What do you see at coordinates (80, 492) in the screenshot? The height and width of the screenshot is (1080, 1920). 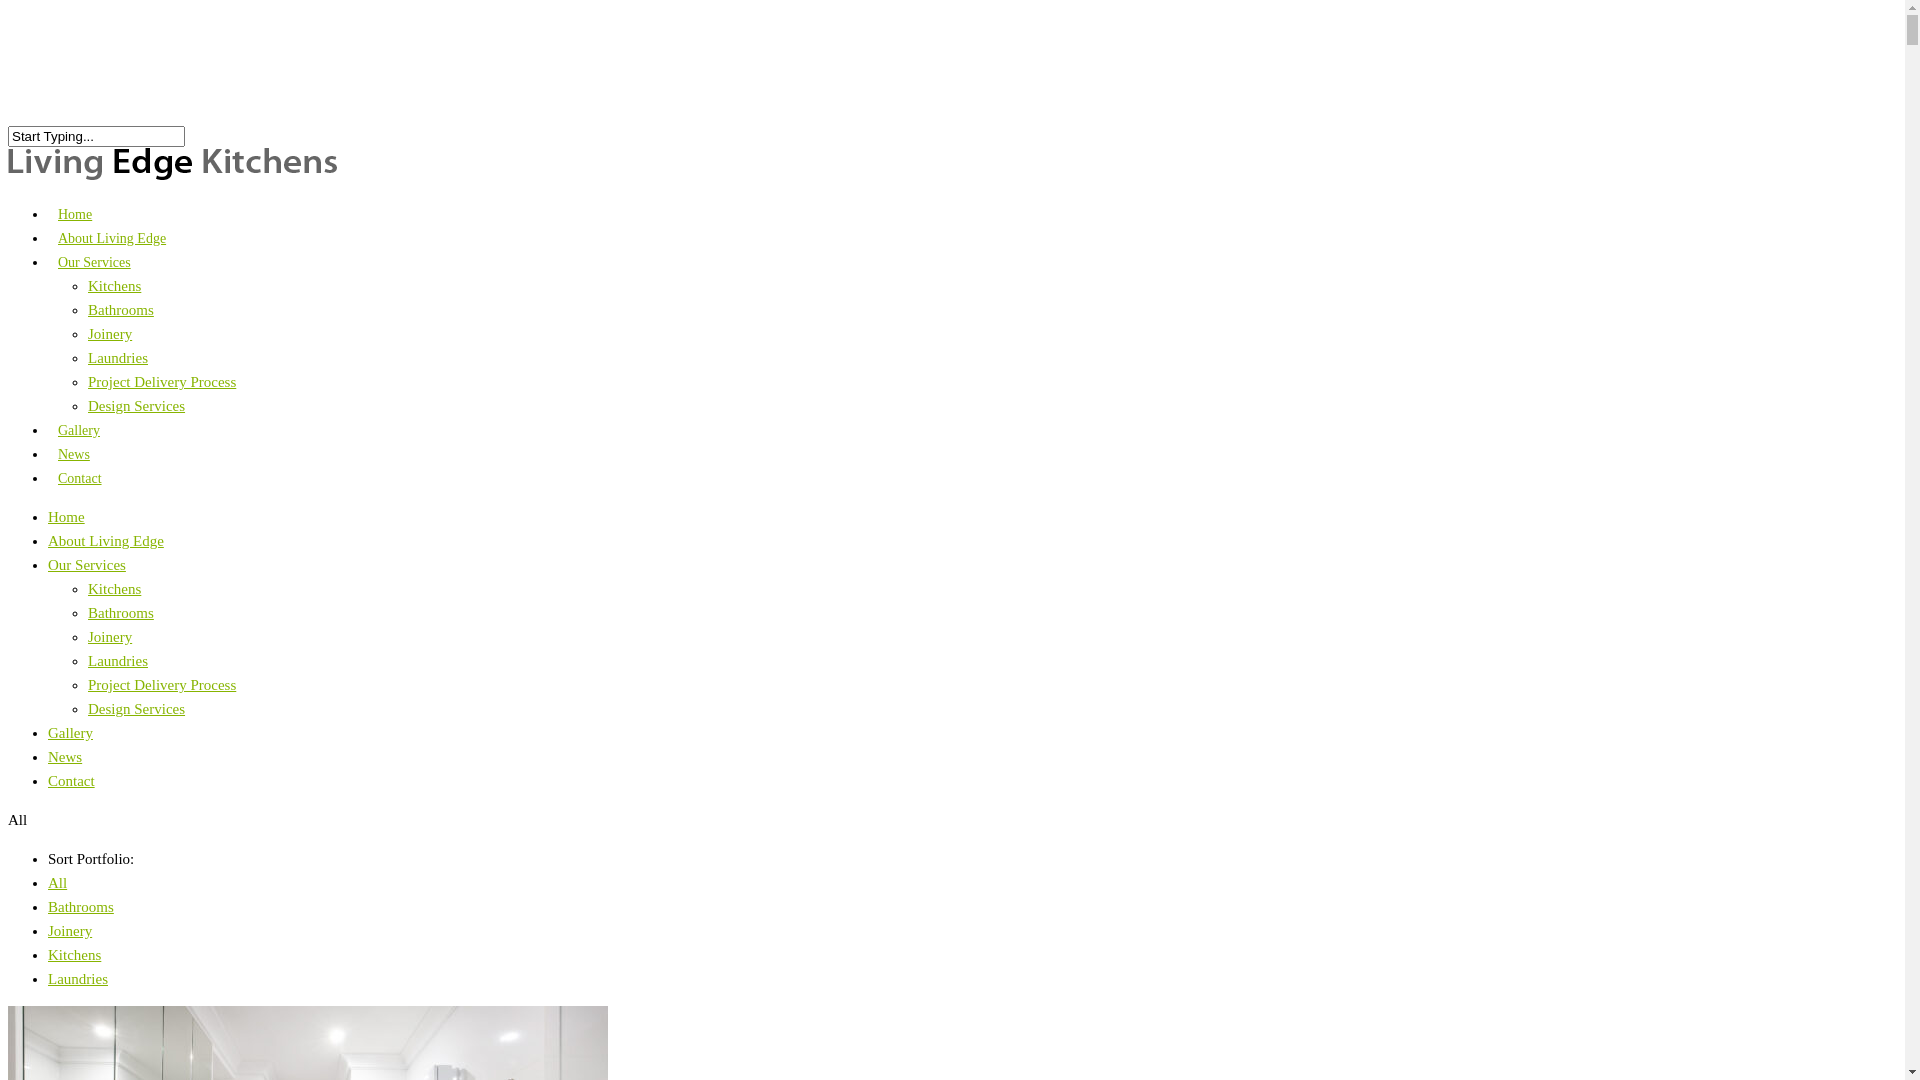 I see `Contact` at bounding box center [80, 492].